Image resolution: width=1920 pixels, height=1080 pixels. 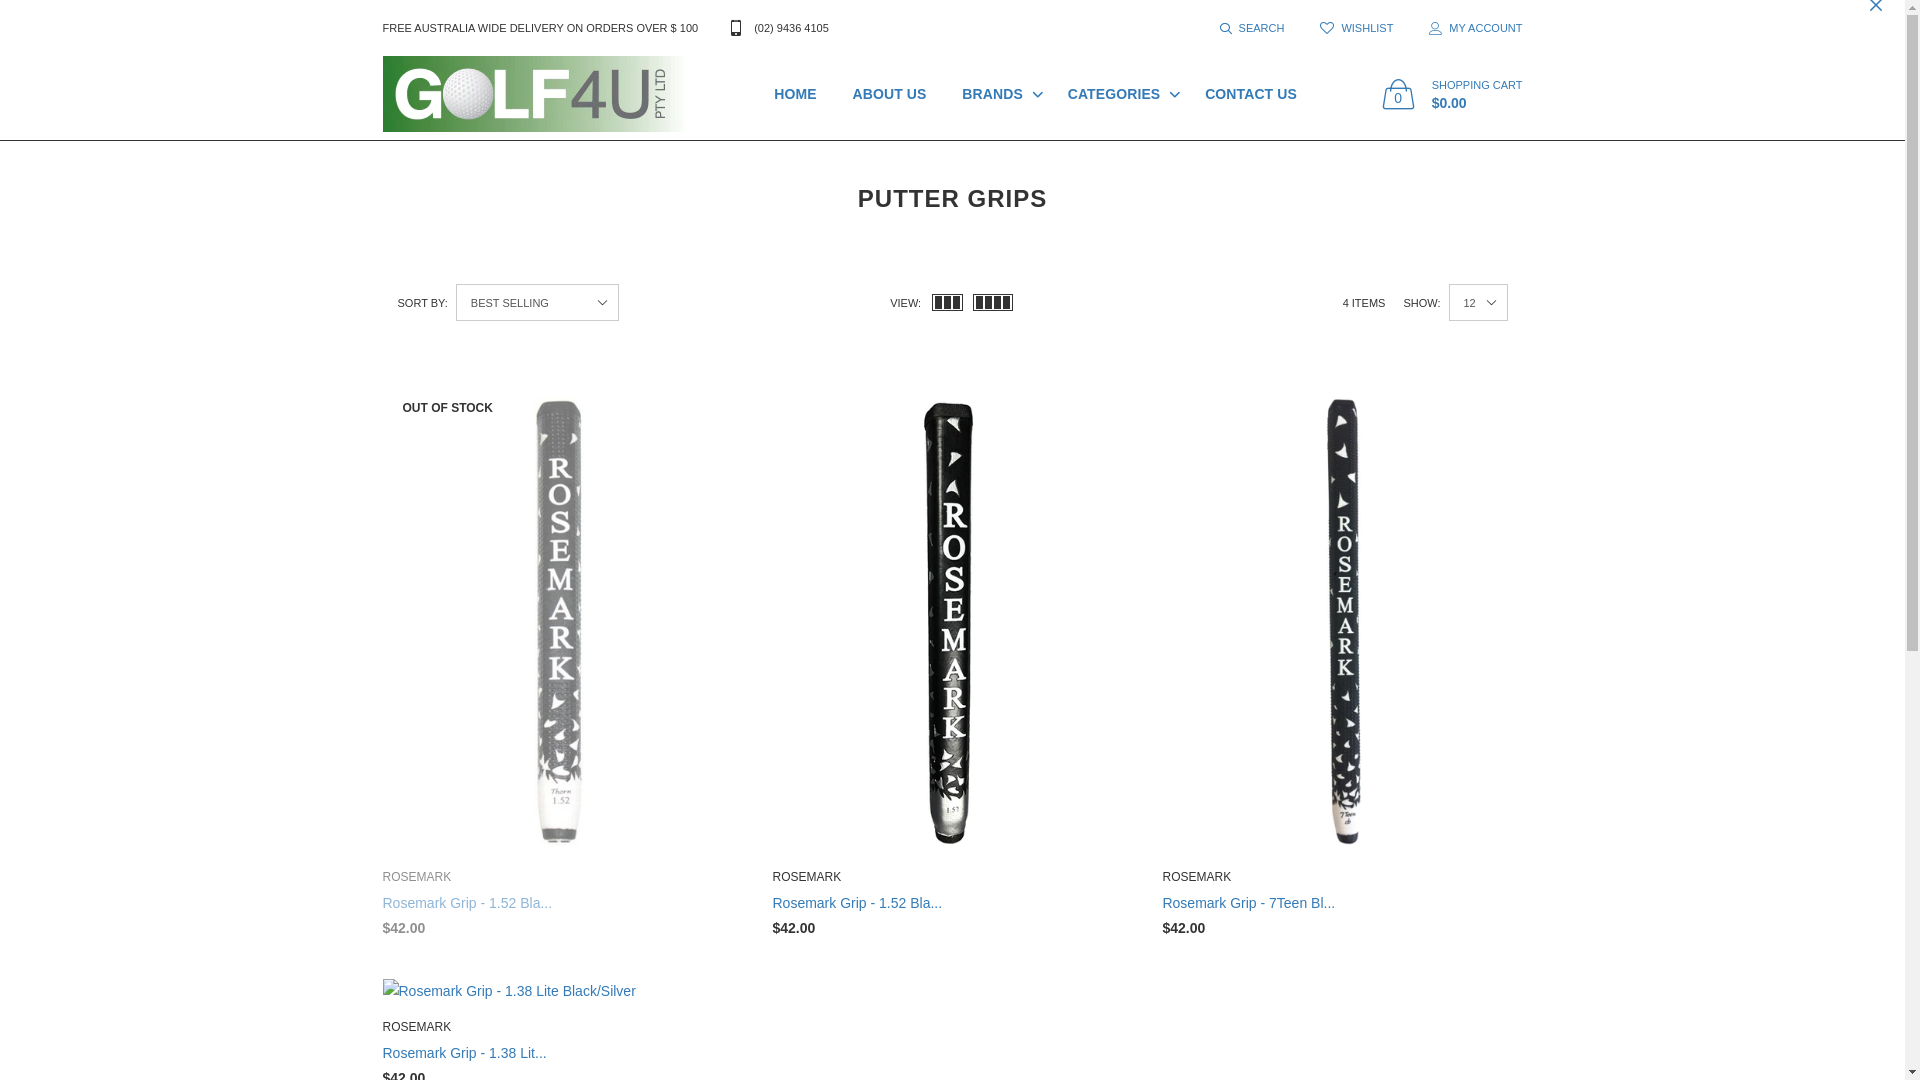 I want to click on Rosemark Grip - 1.52 Black/Silver, so click(x=952, y=620).